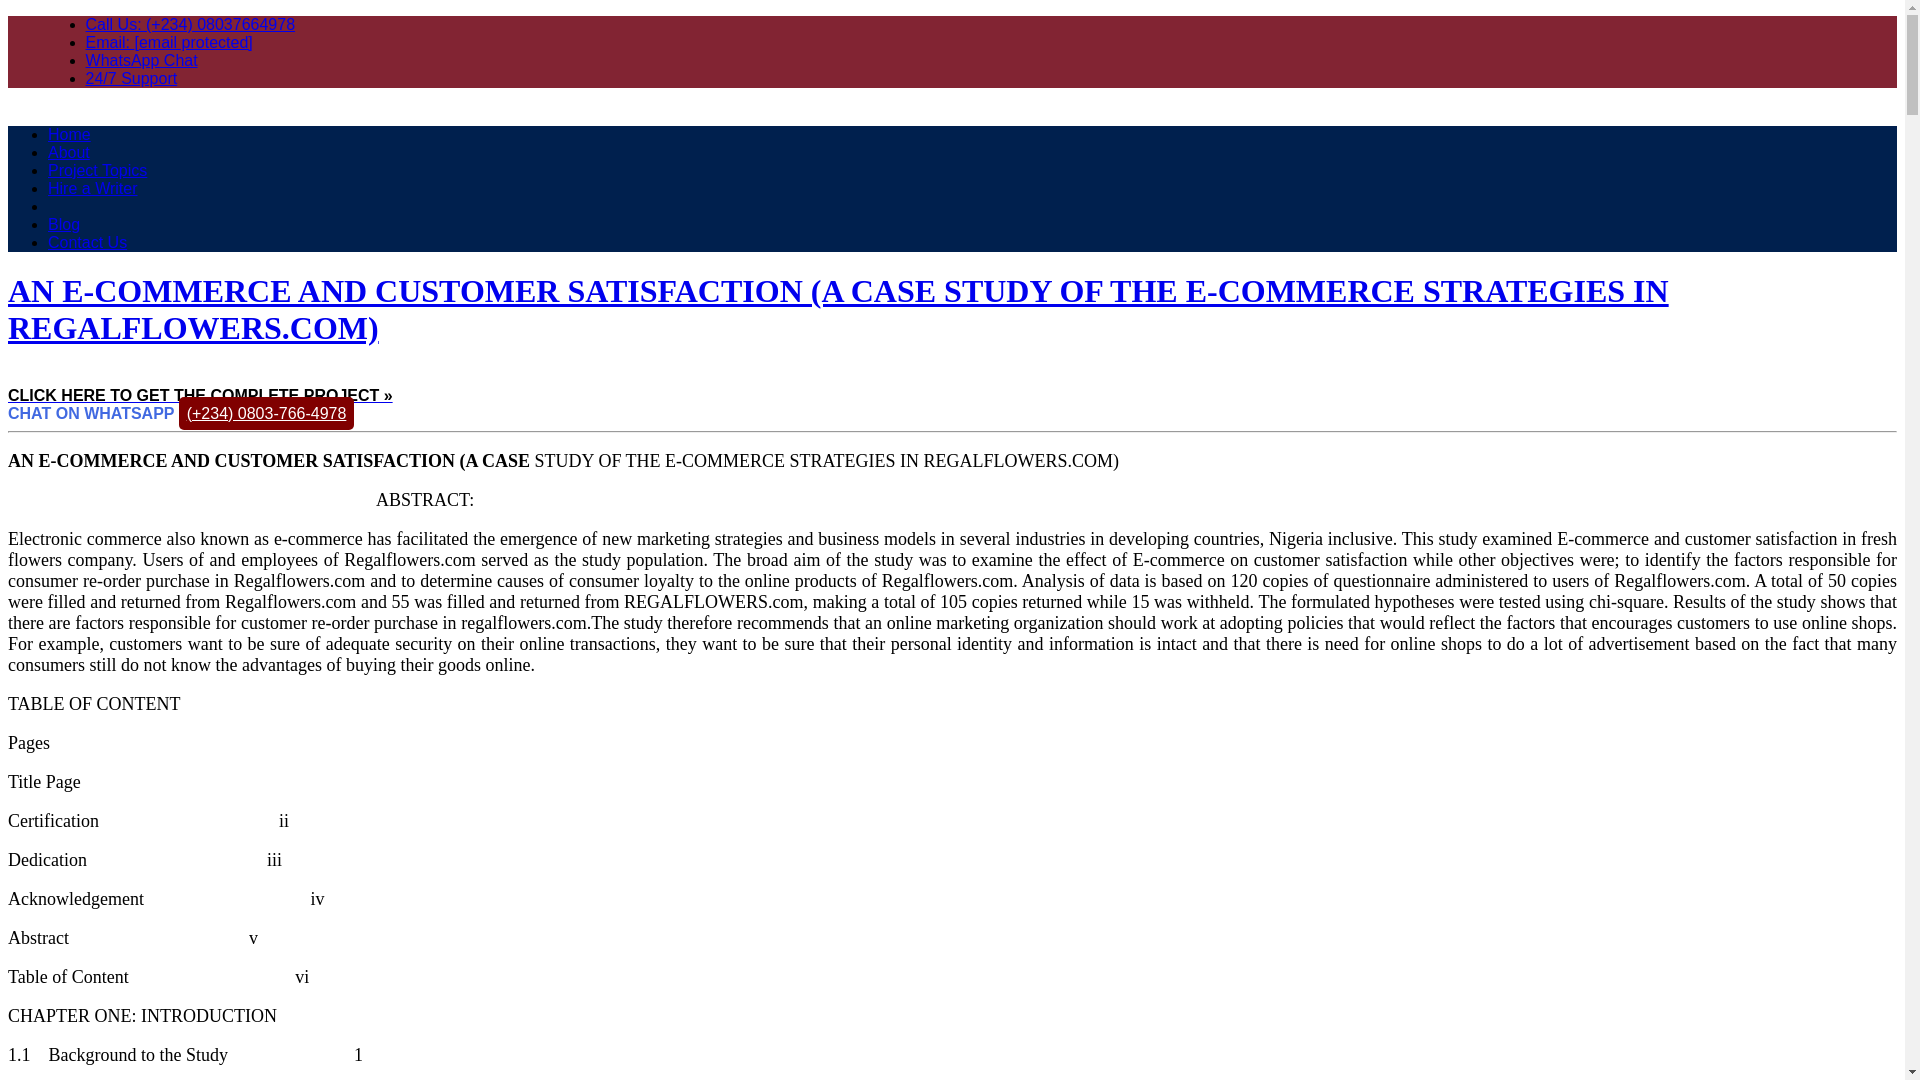  Describe the element at coordinates (93, 188) in the screenshot. I see `Hire a Writer` at that location.